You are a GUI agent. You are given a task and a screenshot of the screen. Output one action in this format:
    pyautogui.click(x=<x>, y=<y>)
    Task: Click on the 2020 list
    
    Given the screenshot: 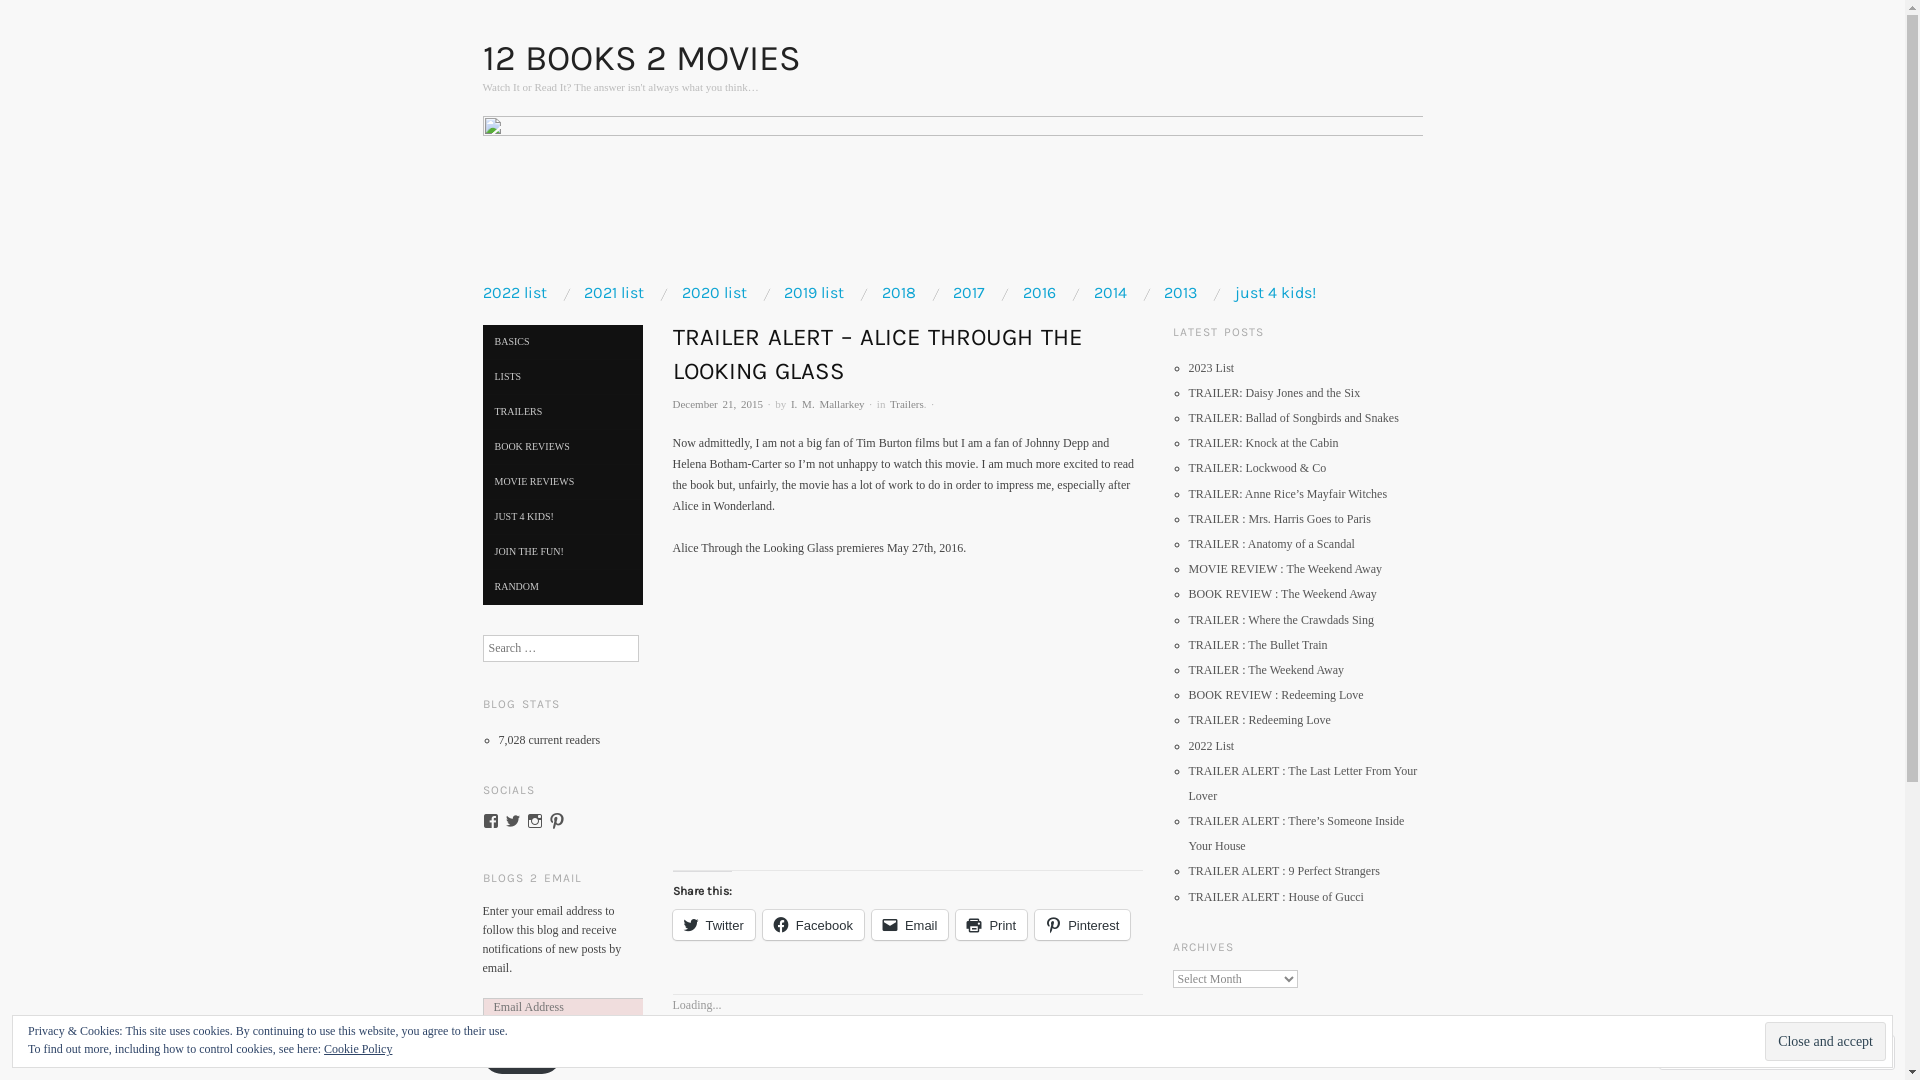 What is the action you would take?
    pyautogui.click(x=714, y=293)
    